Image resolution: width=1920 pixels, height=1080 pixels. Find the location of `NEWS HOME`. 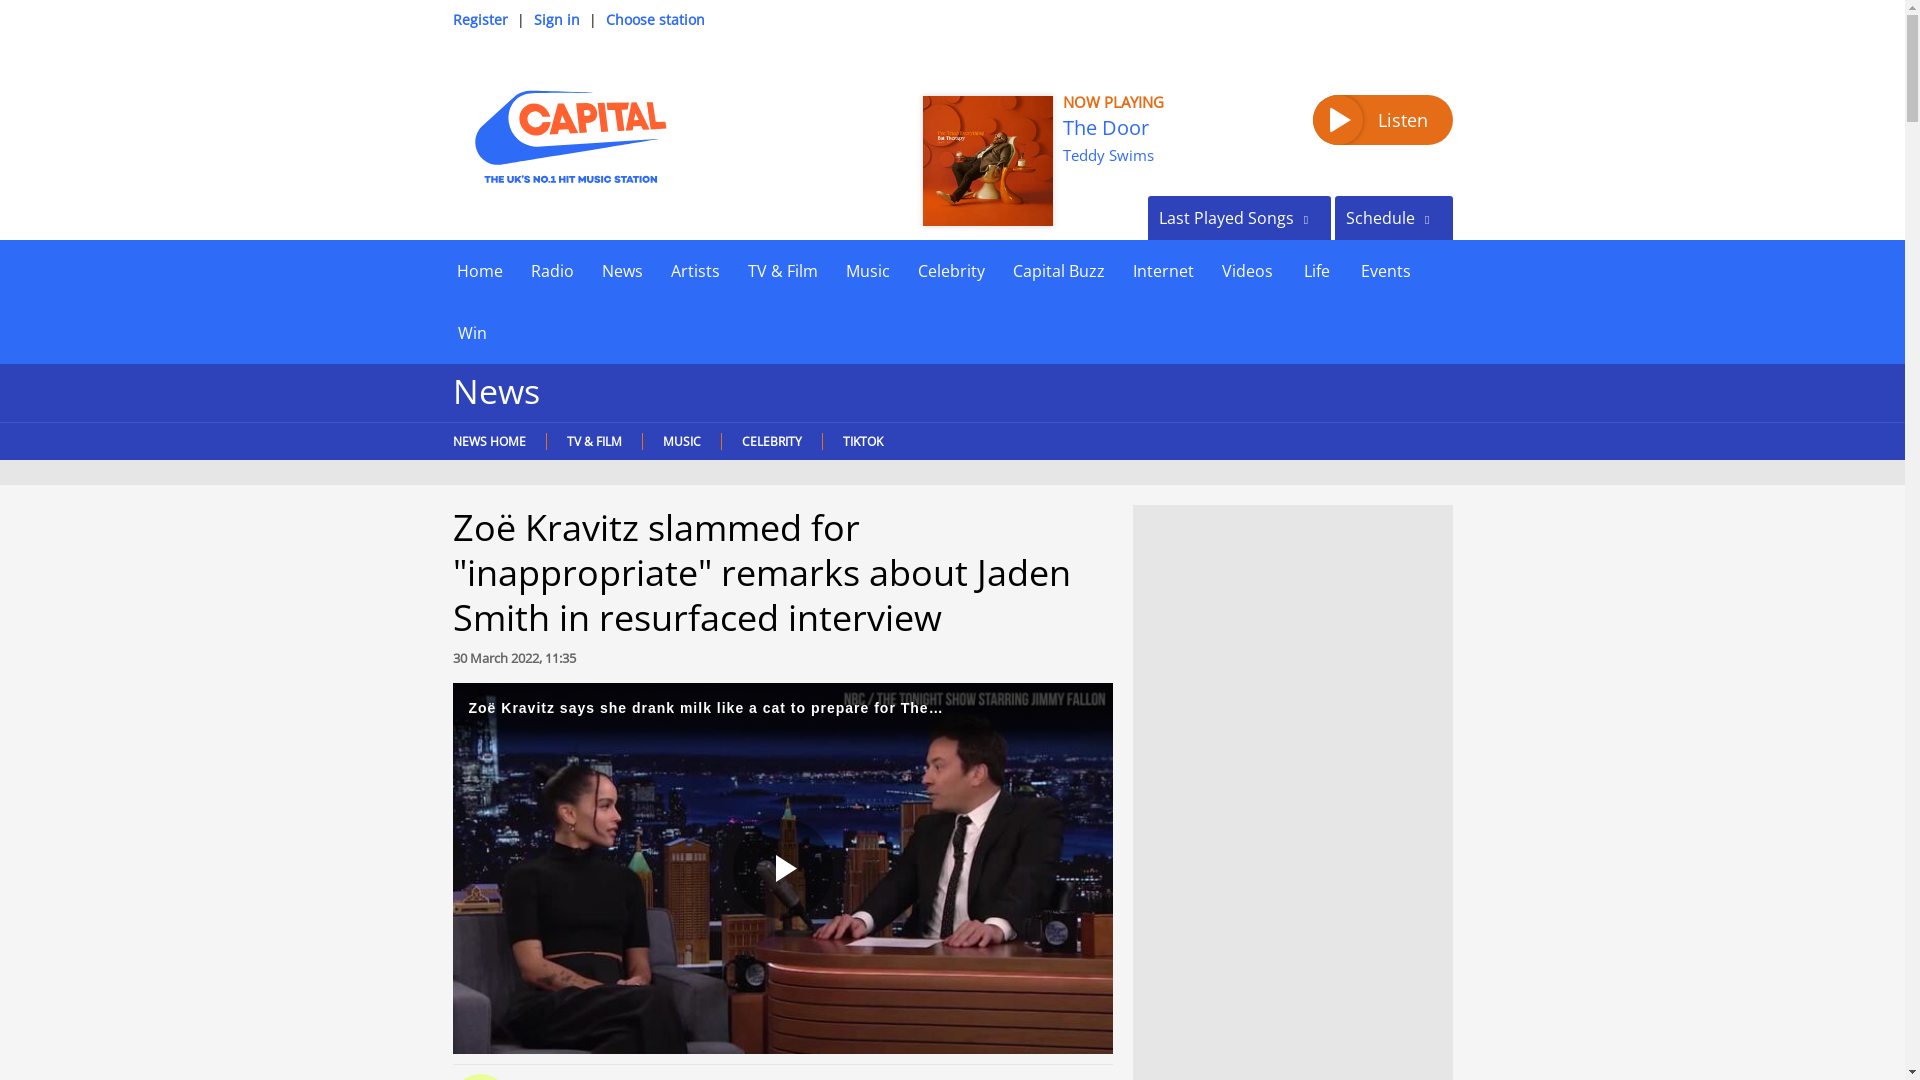

NEWS HOME is located at coordinates (493, 442).